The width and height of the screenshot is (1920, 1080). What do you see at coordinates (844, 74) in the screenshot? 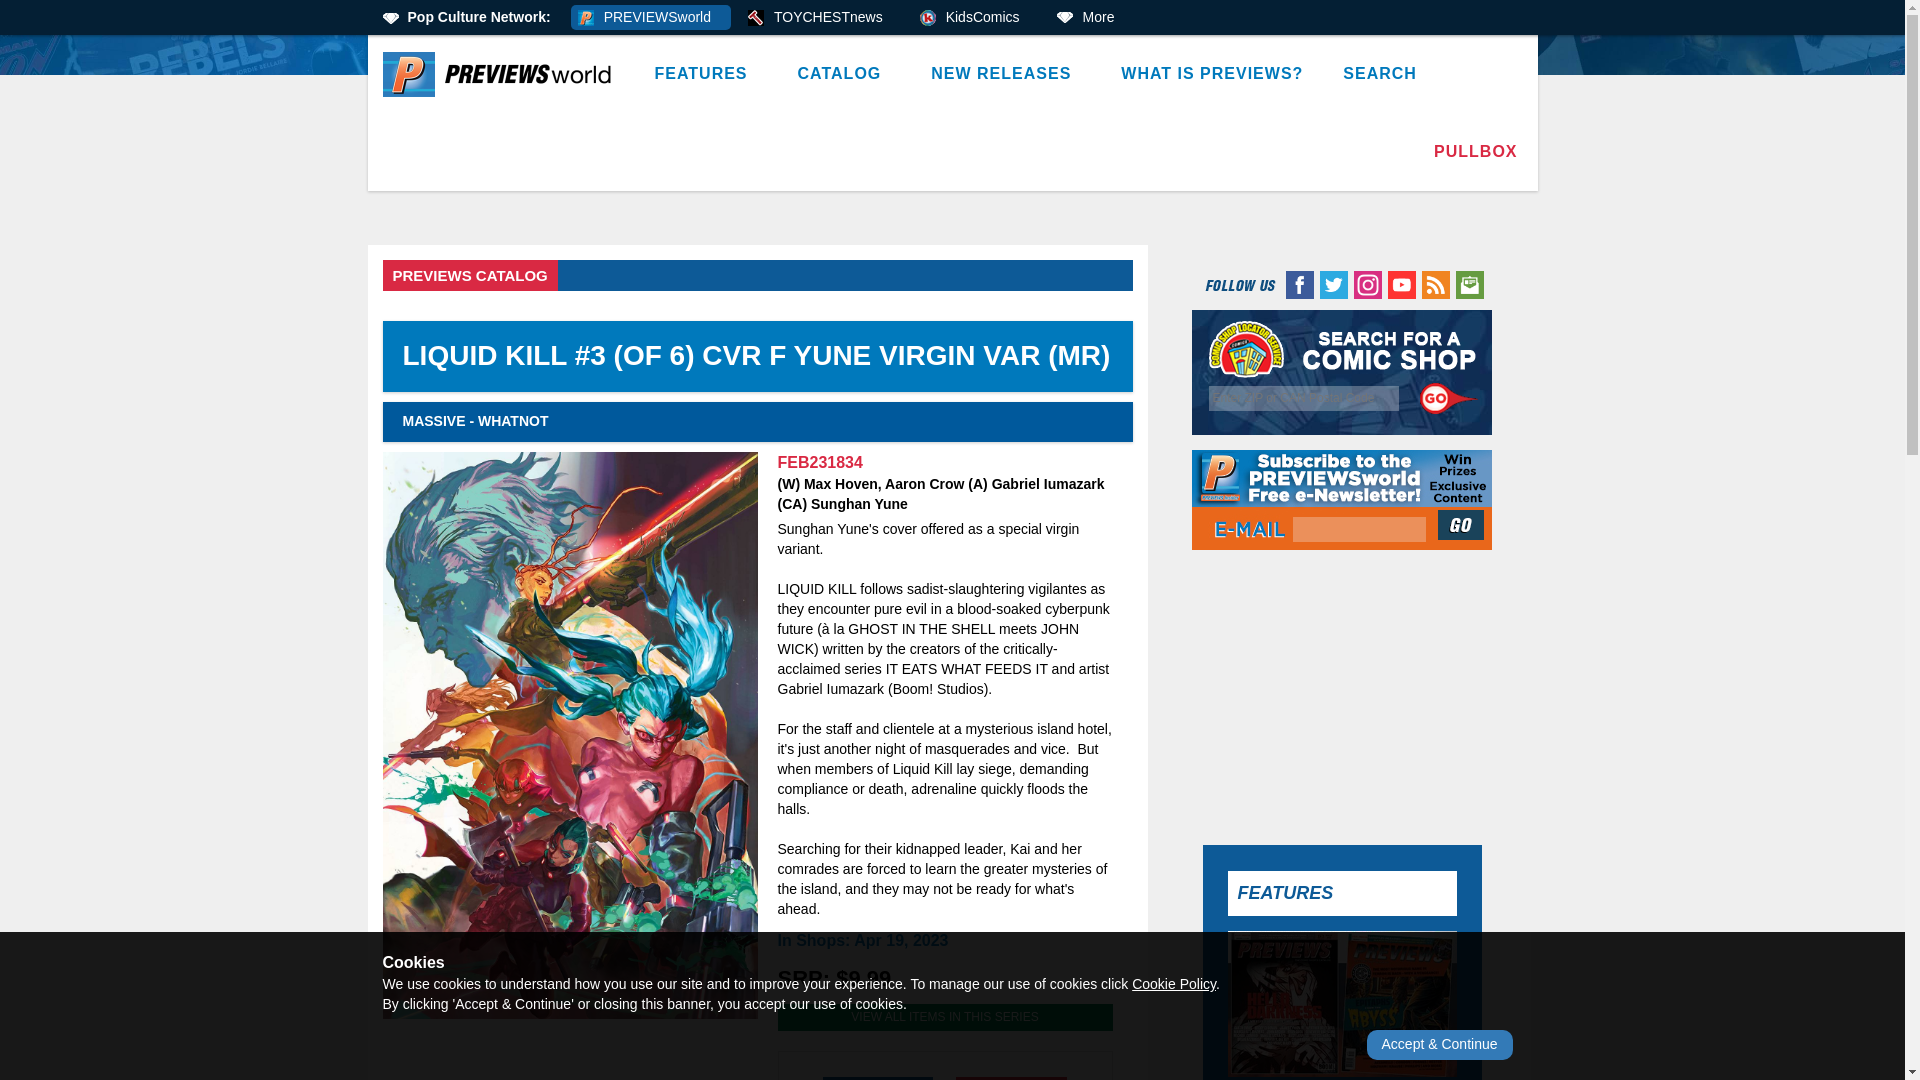
I see `CATALOG` at bounding box center [844, 74].